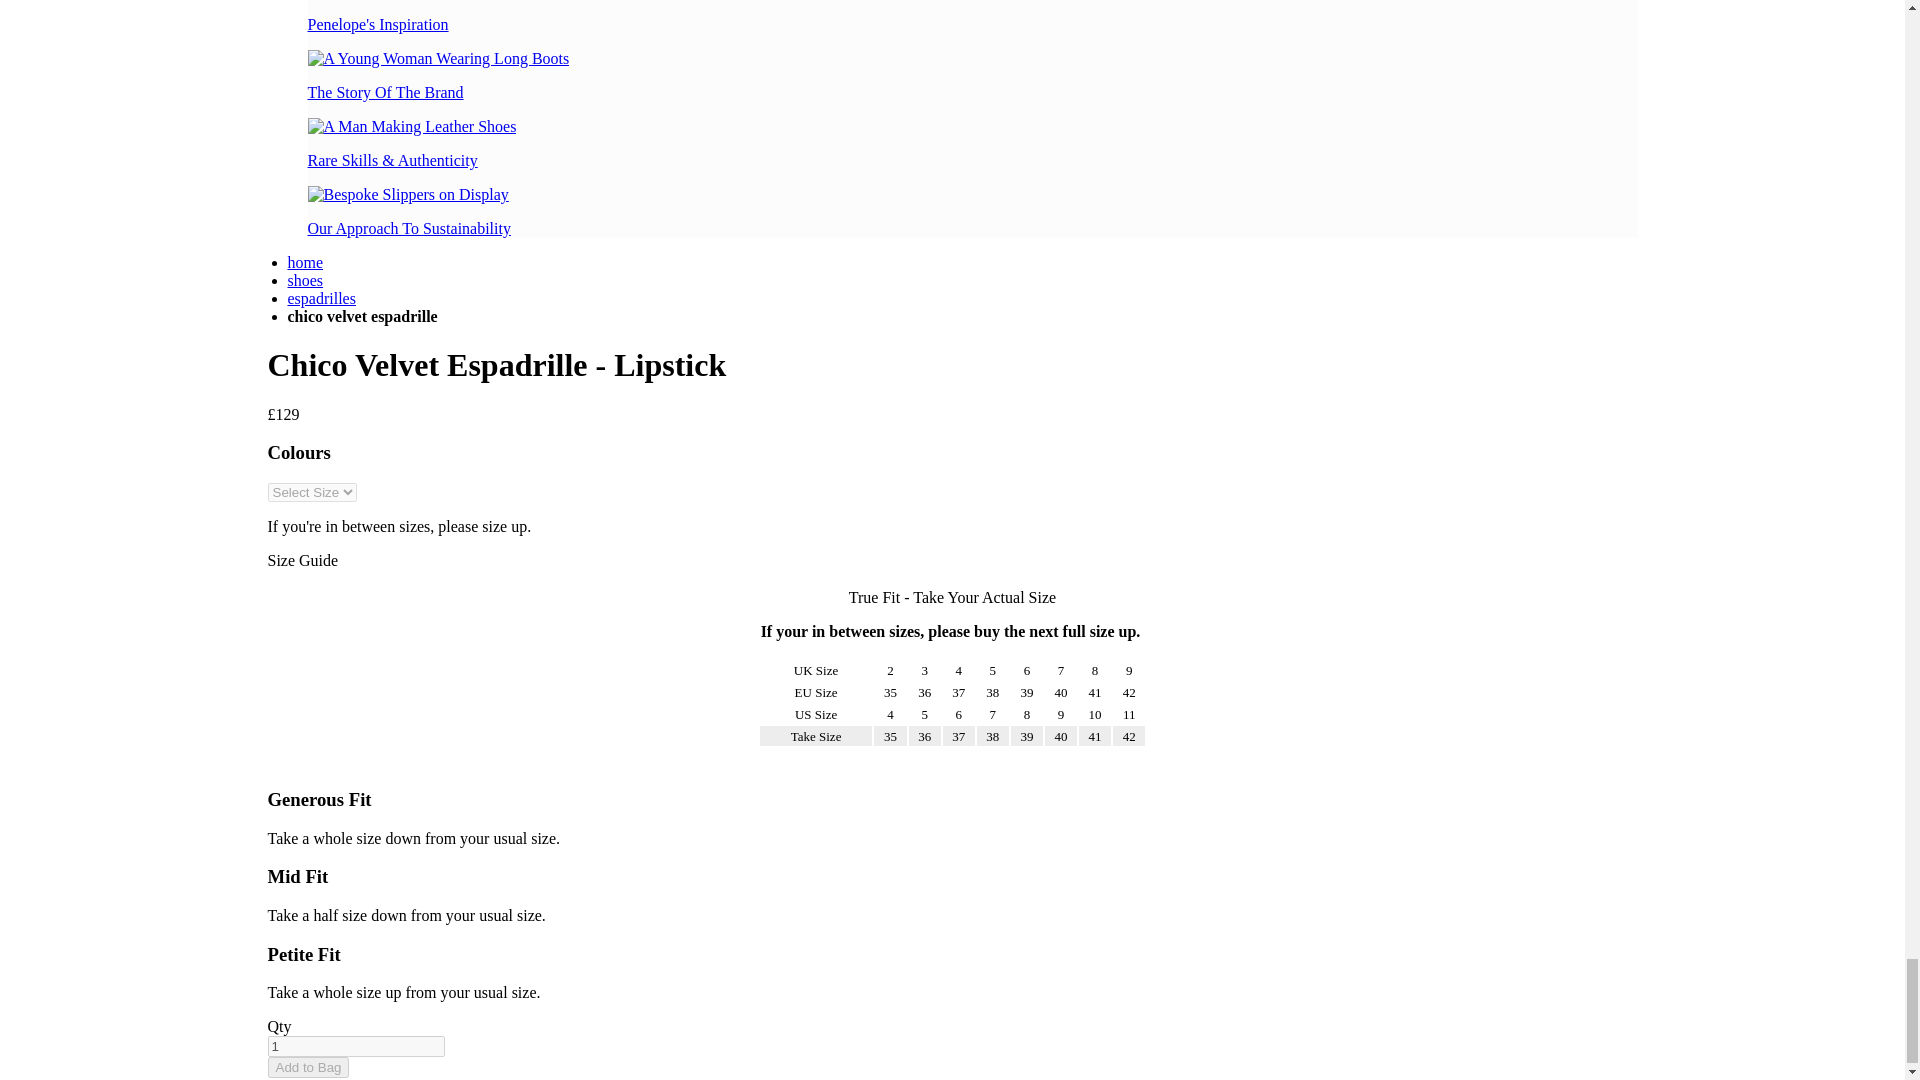  Describe the element at coordinates (356, 1046) in the screenshot. I see `1` at that location.